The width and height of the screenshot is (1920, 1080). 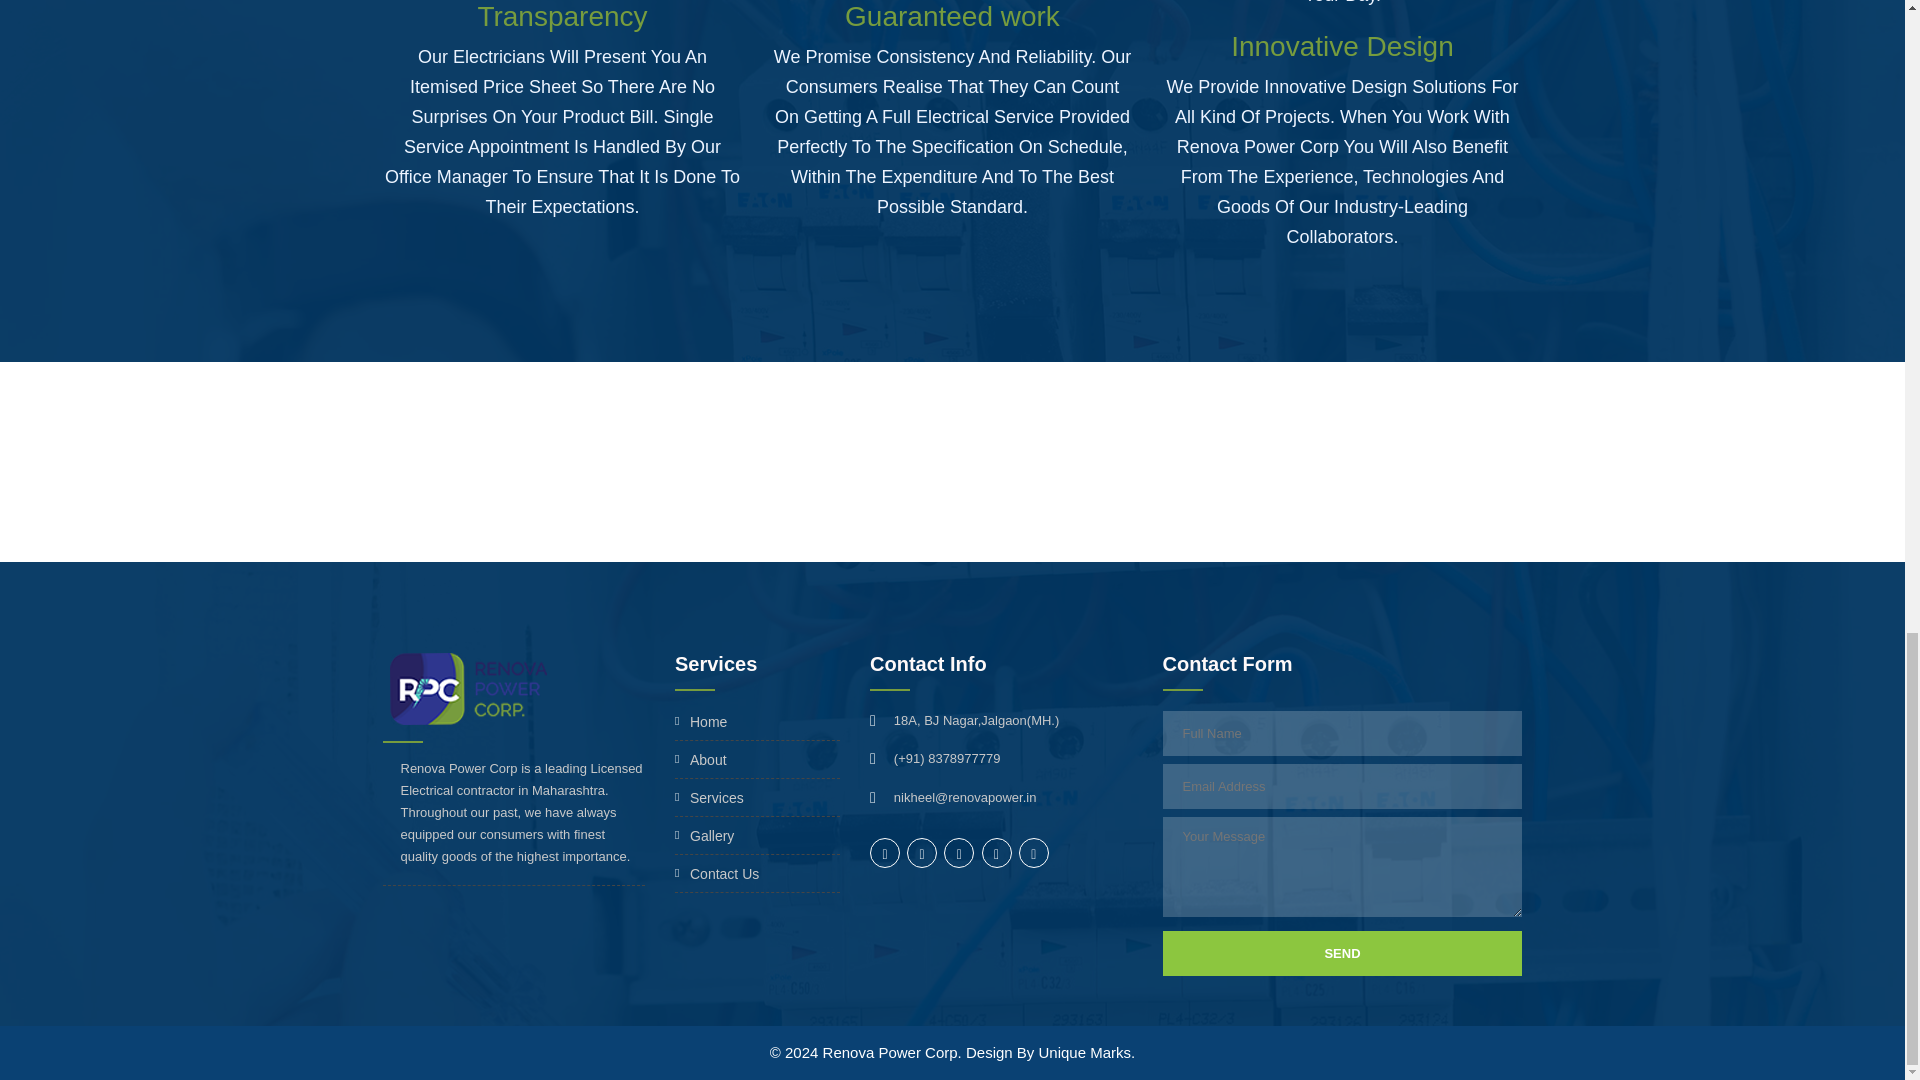 I want to click on Gallery, so click(x=758, y=840).